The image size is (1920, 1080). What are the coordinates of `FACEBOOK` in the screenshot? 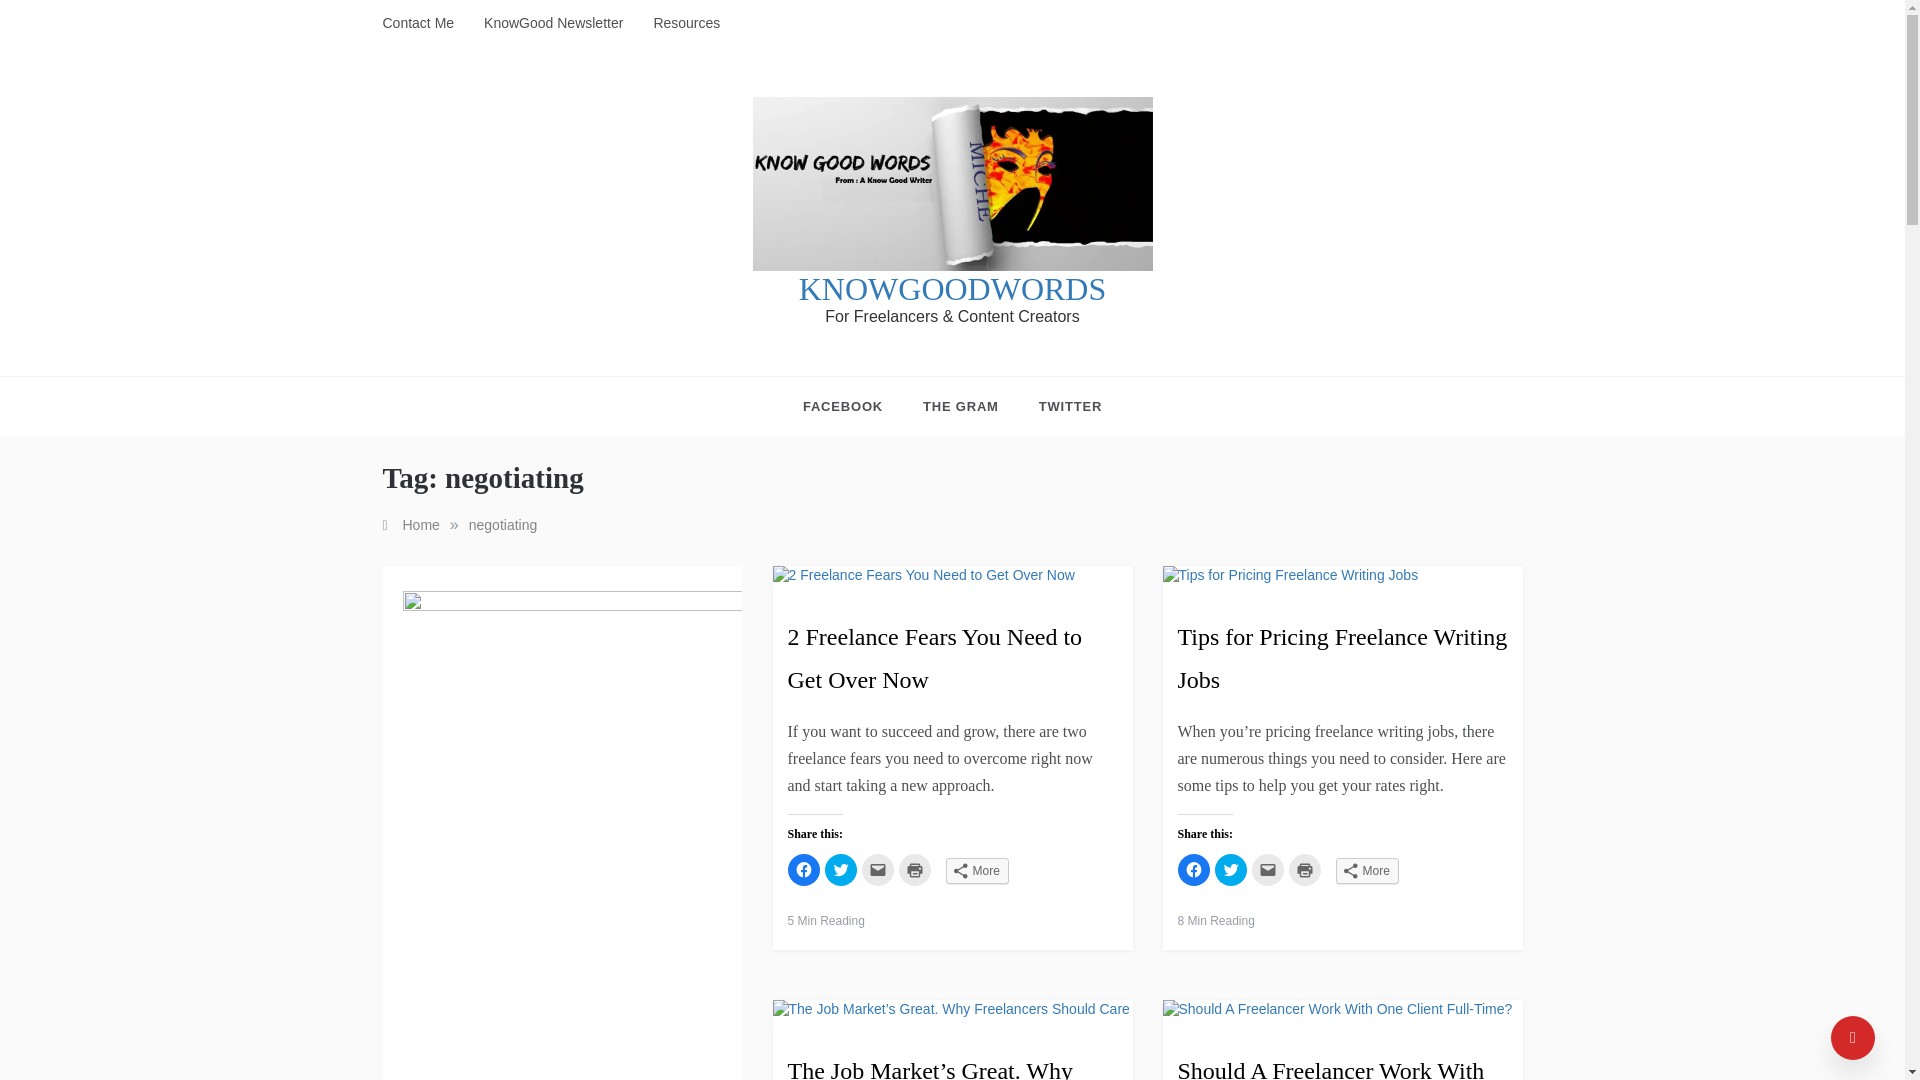 It's located at (852, 406).